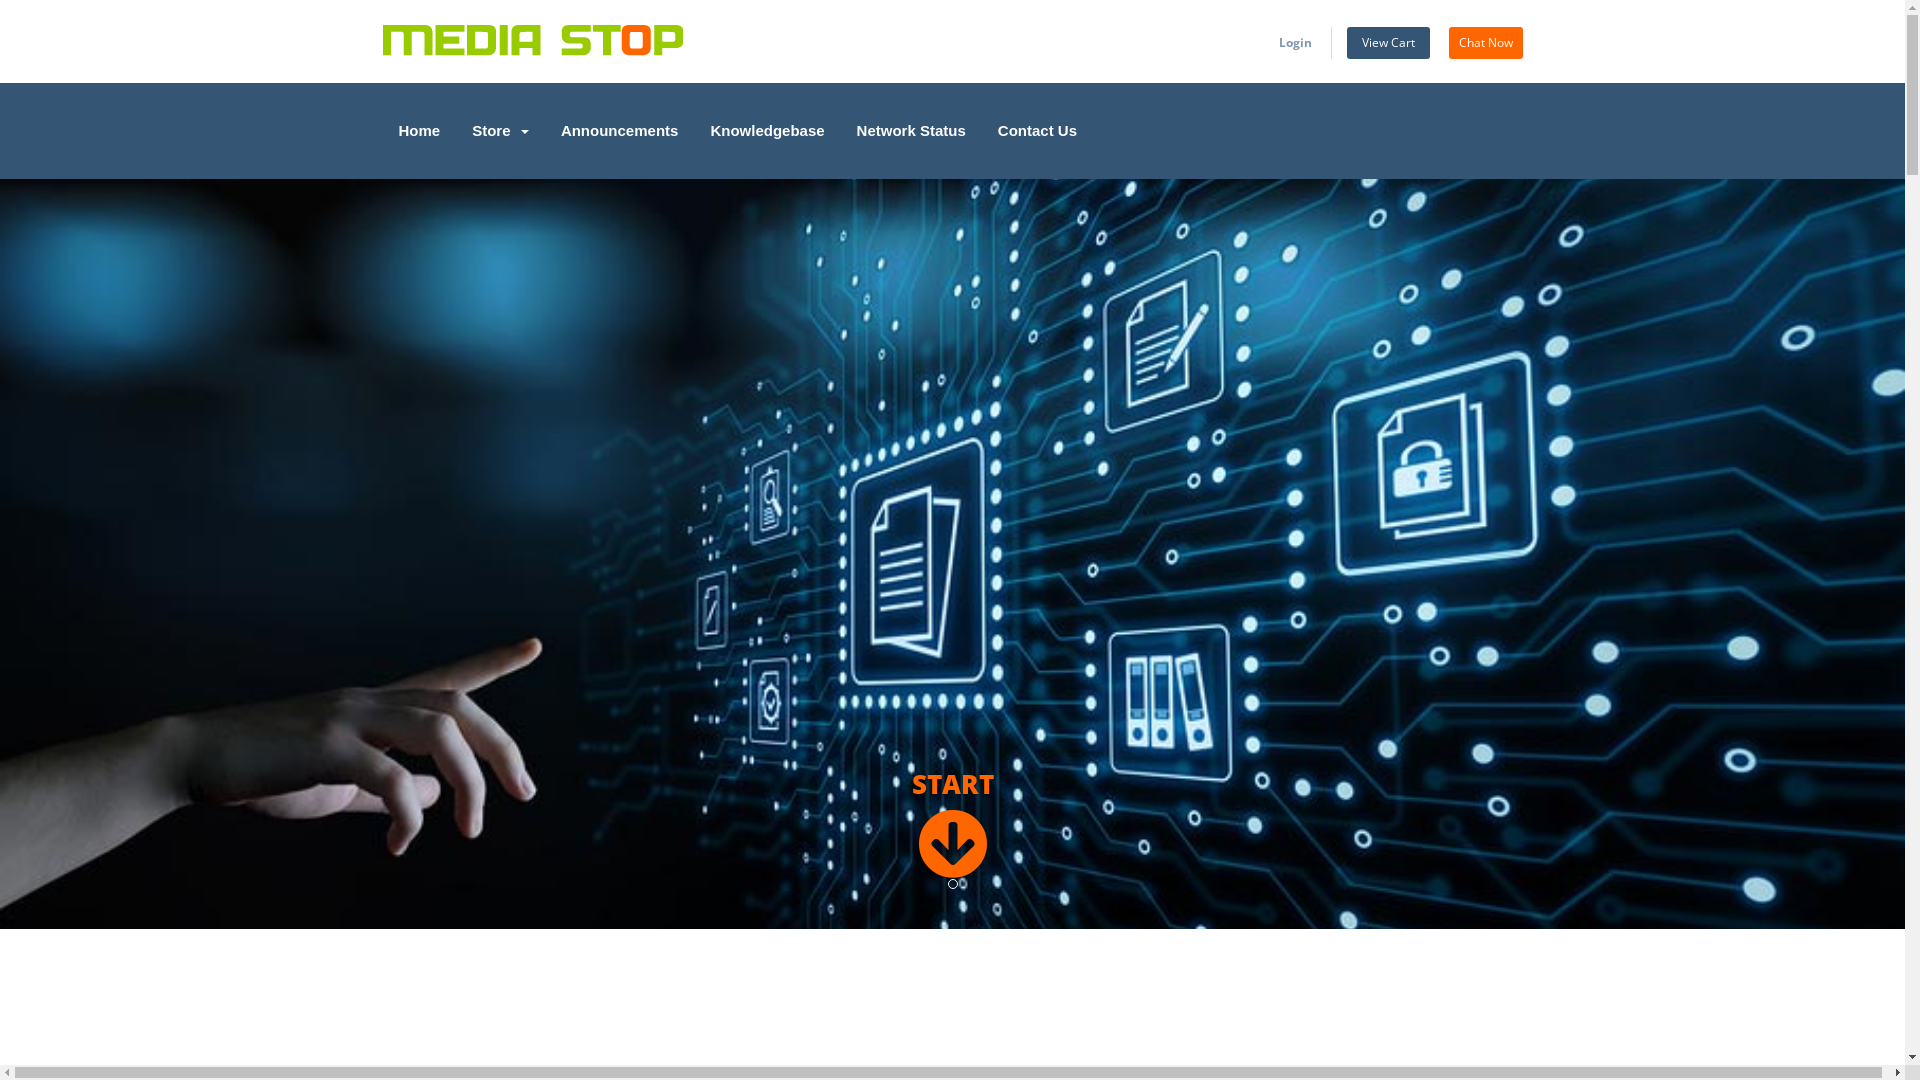 This screenshot has height=1080, width=1920. I want to click on Knowledgebase, so click(767, 131).